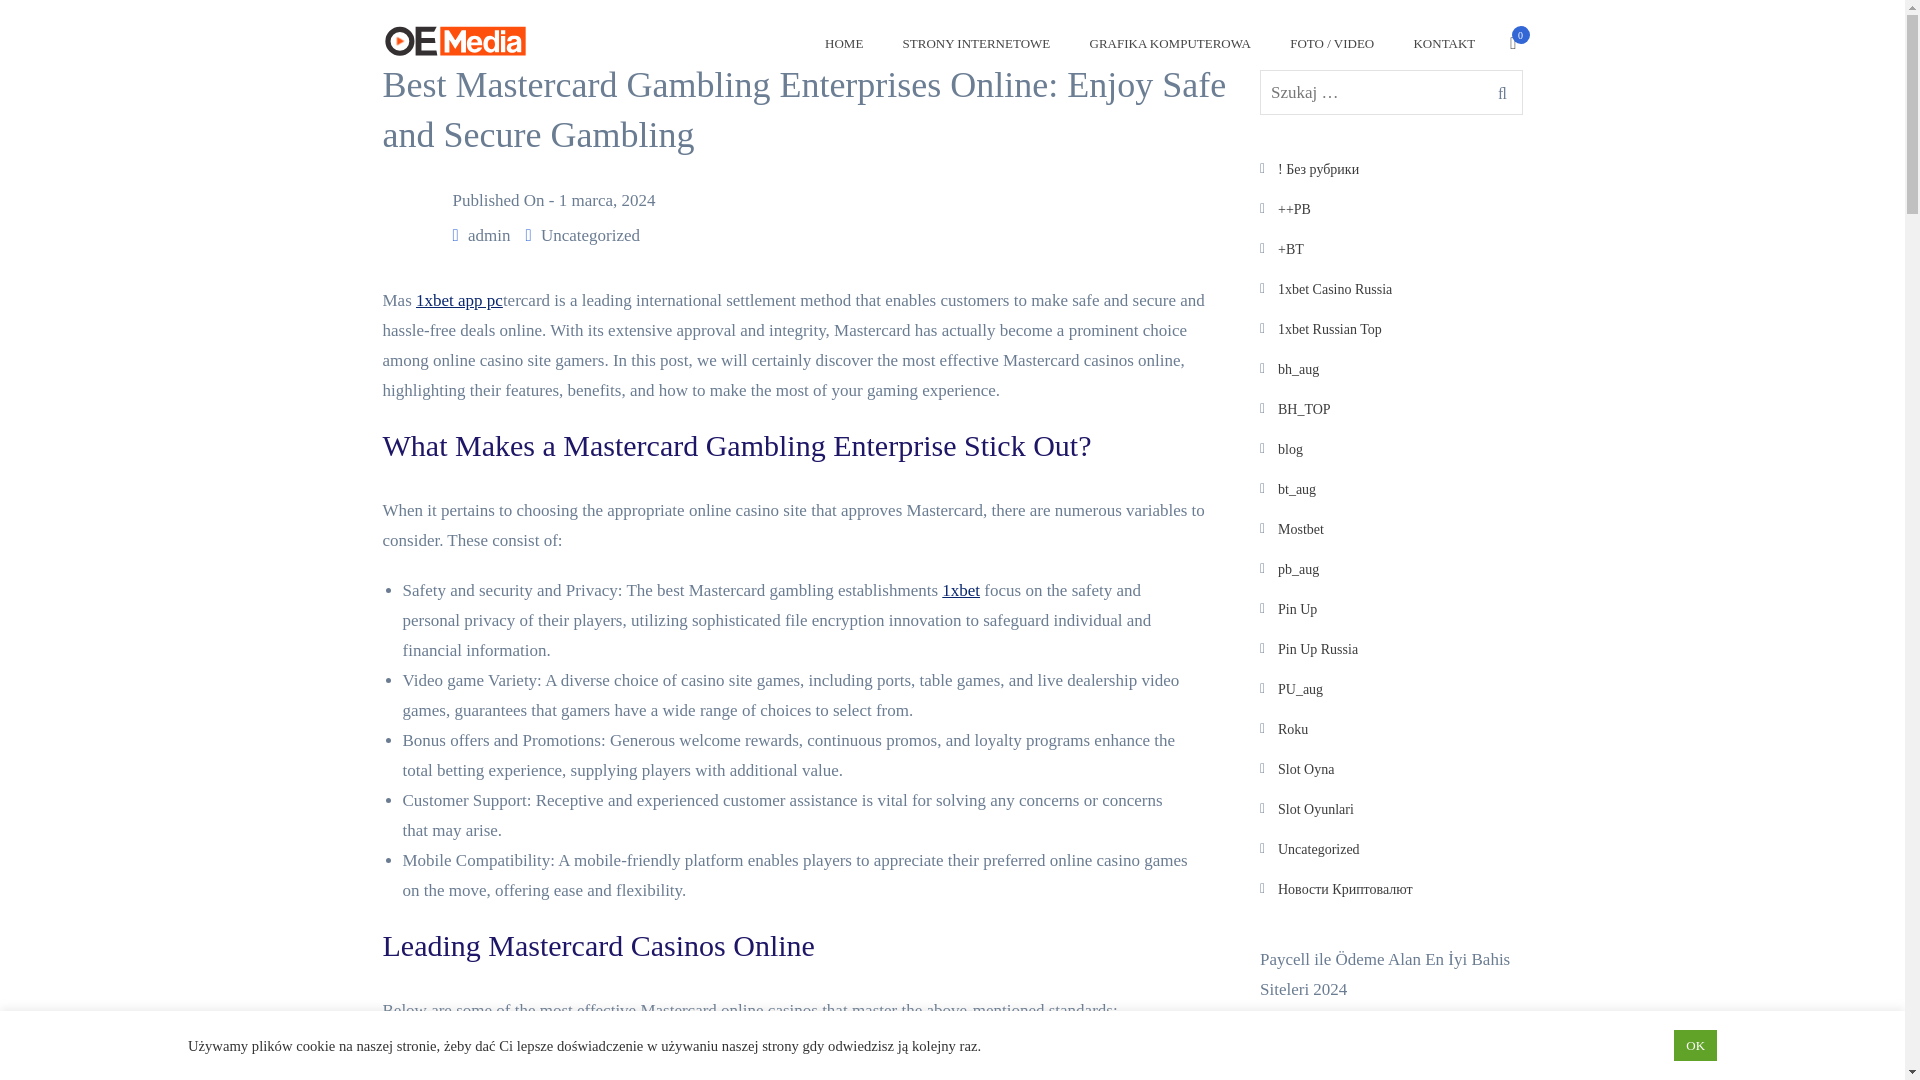 This screenshot has width=1920, height=1080. I want to click on STRONY INTERNETOWE, so click(976, 48).